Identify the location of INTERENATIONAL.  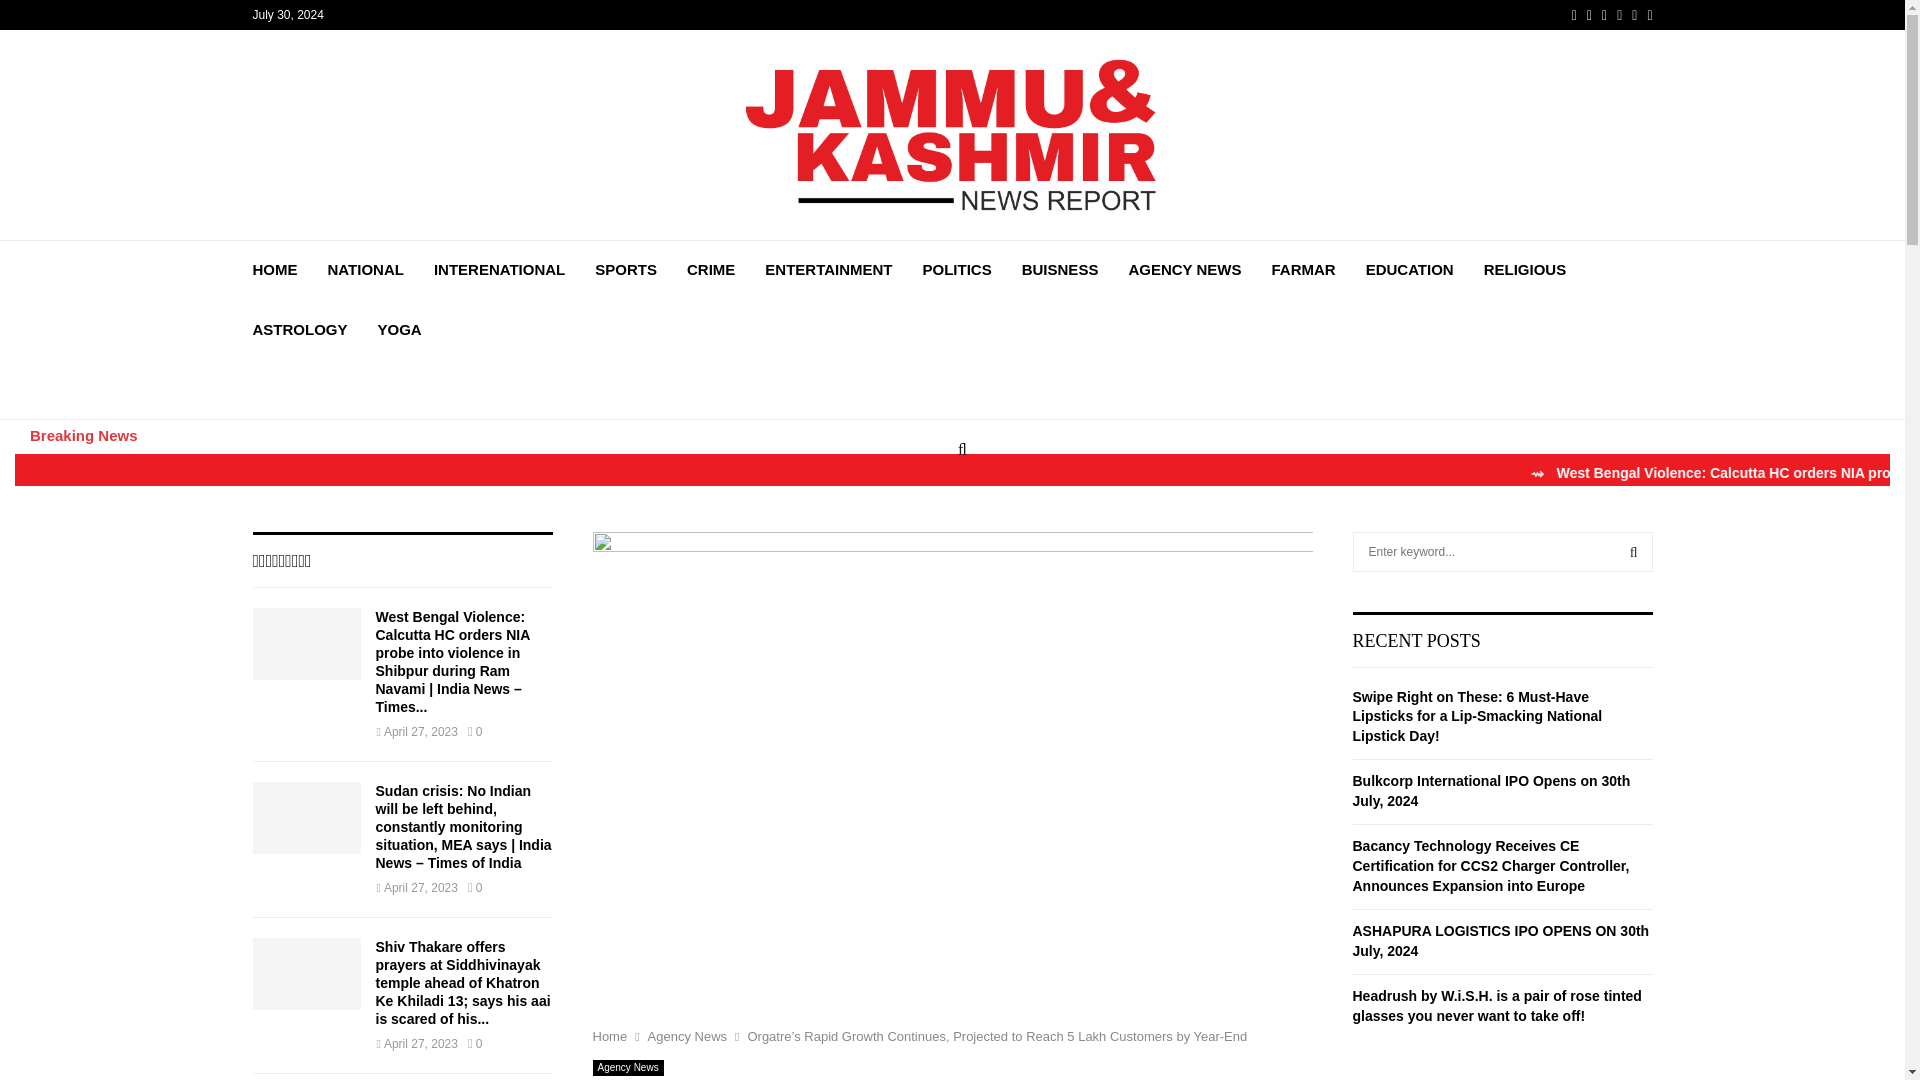
(498, 270).